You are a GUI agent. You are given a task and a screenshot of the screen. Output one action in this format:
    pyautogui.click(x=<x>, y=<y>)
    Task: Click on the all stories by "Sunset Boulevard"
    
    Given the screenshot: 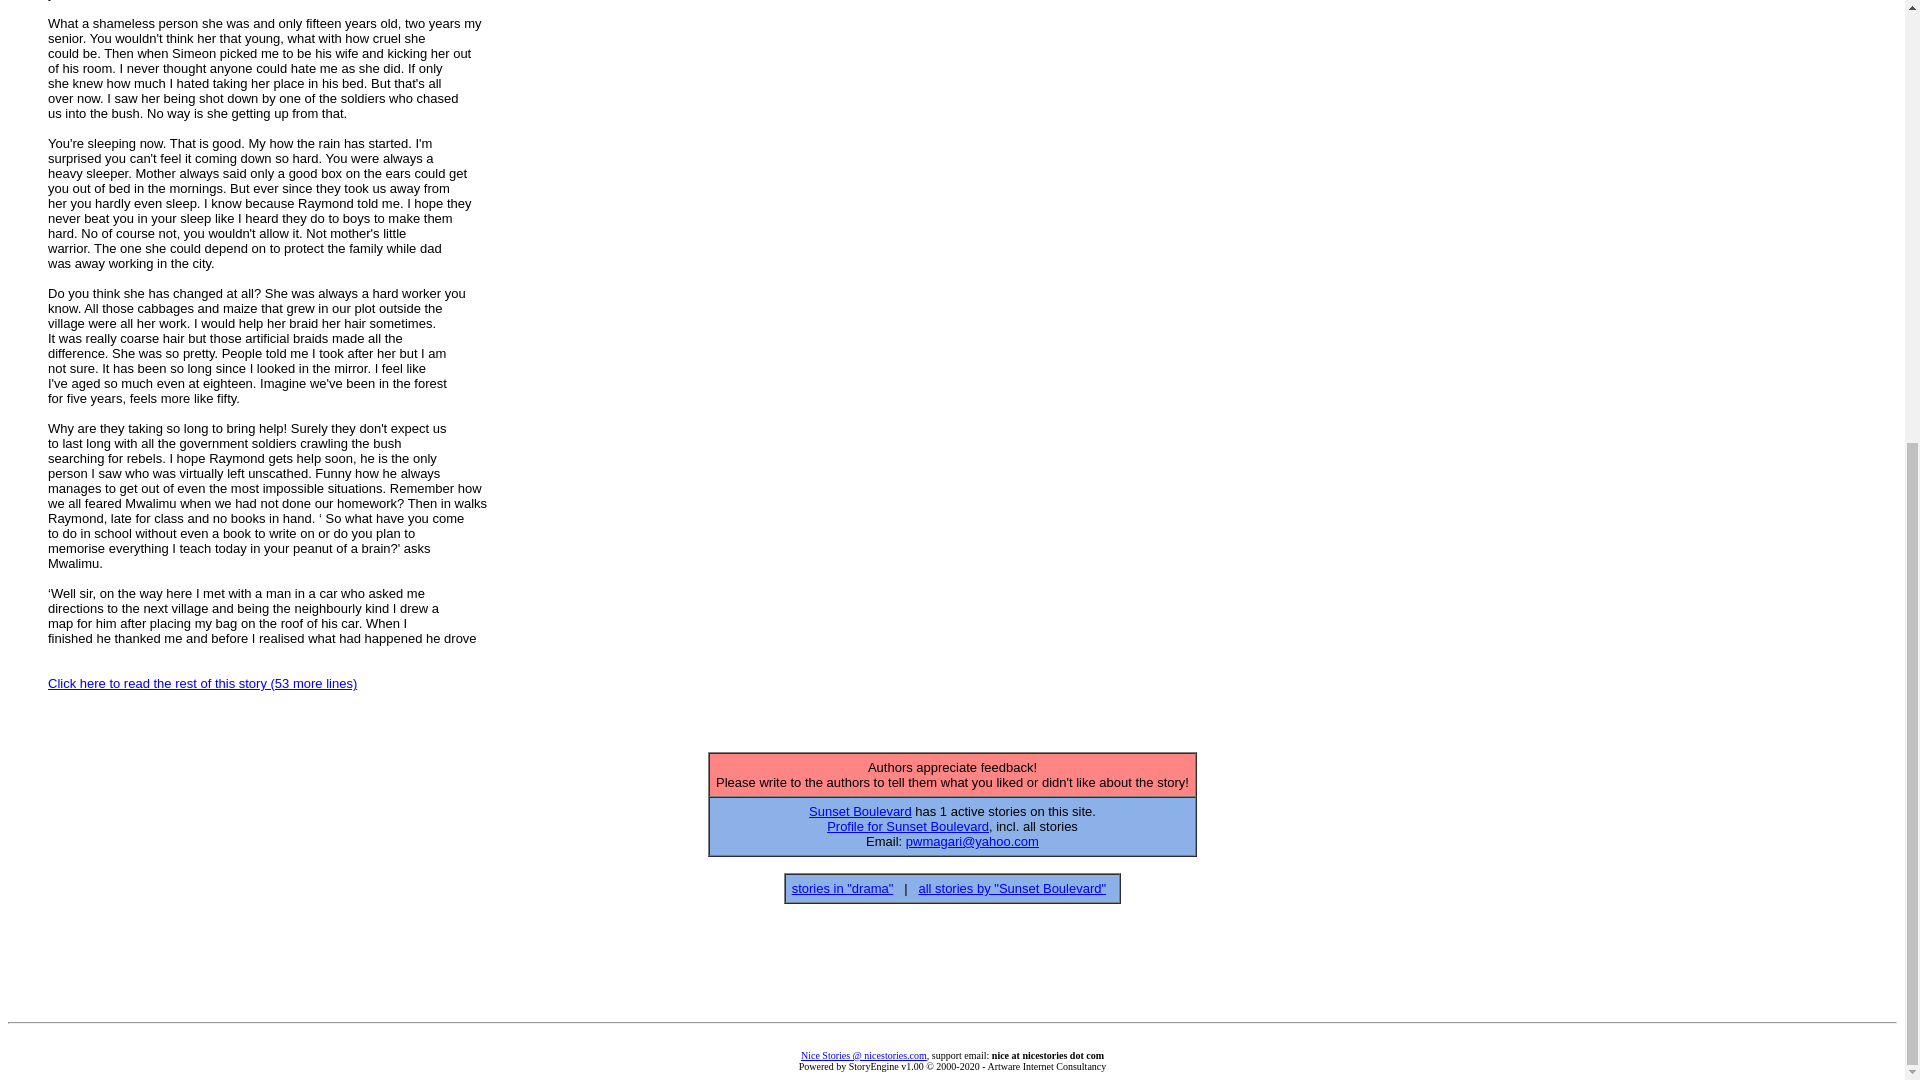 What is the action you would take?
    pyautogui.click(x=1011, y=888)
    